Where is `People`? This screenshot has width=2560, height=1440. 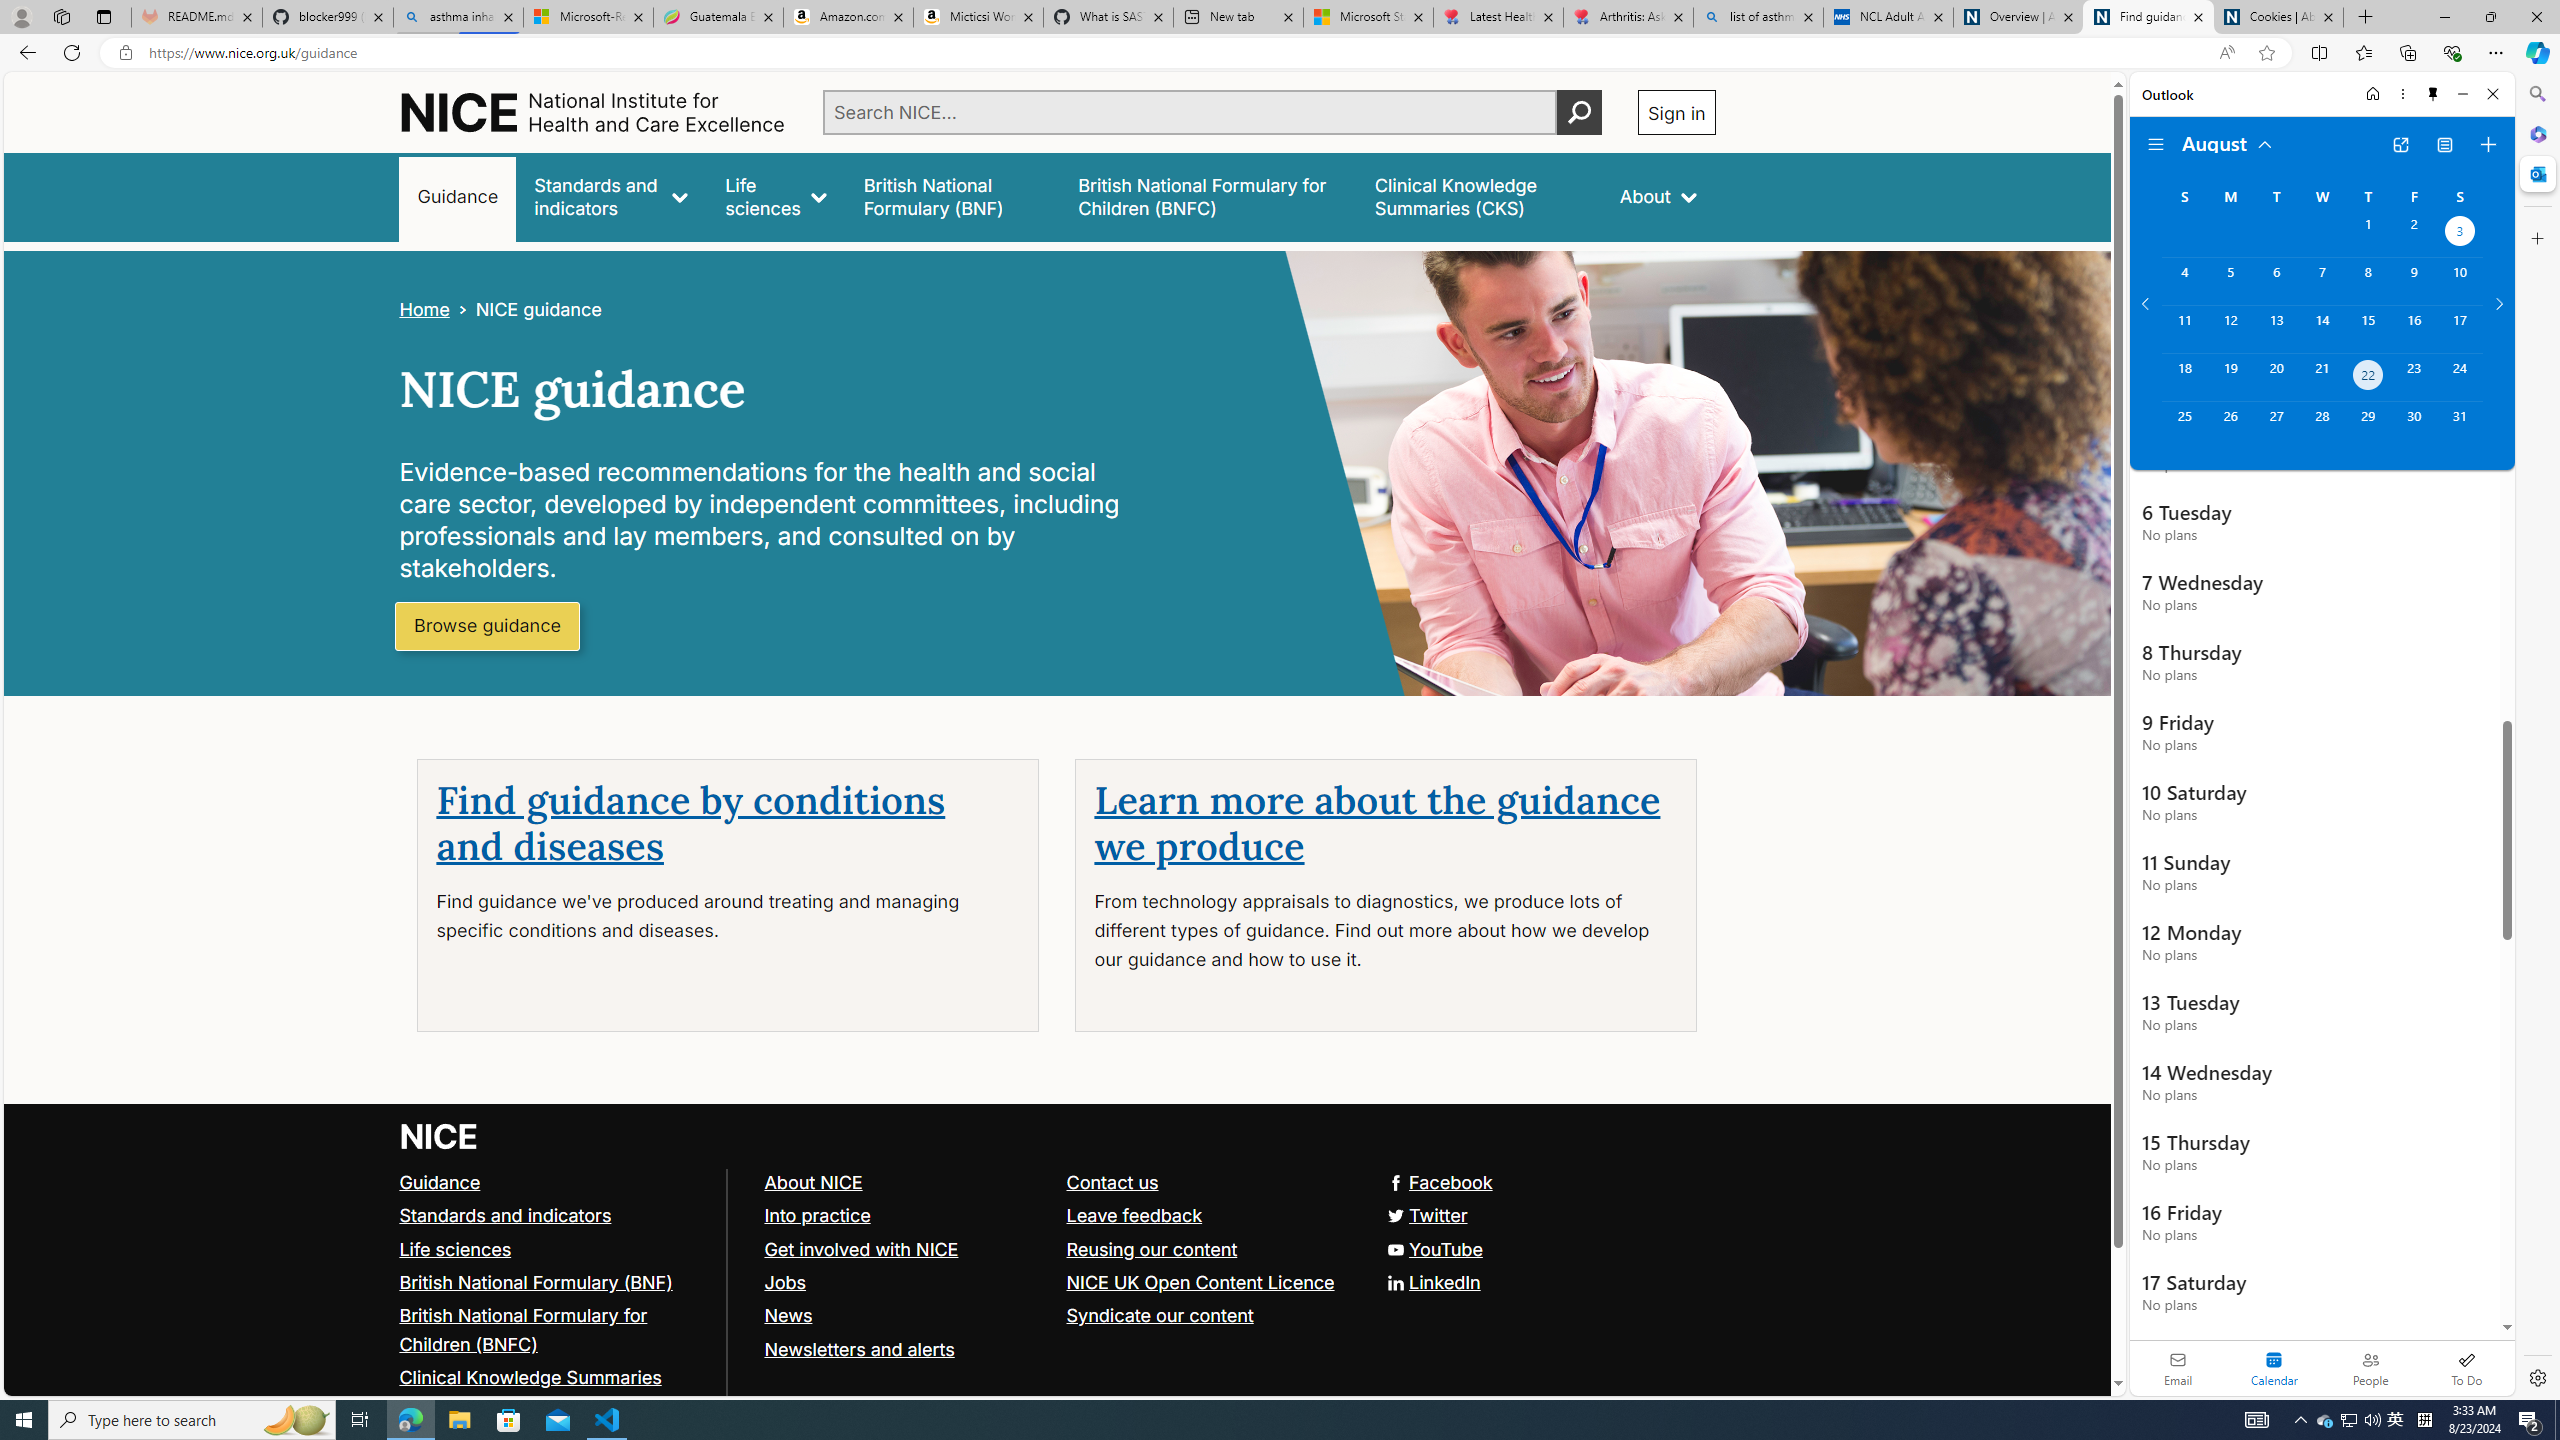
People is located at coordinates (2370, 1368).